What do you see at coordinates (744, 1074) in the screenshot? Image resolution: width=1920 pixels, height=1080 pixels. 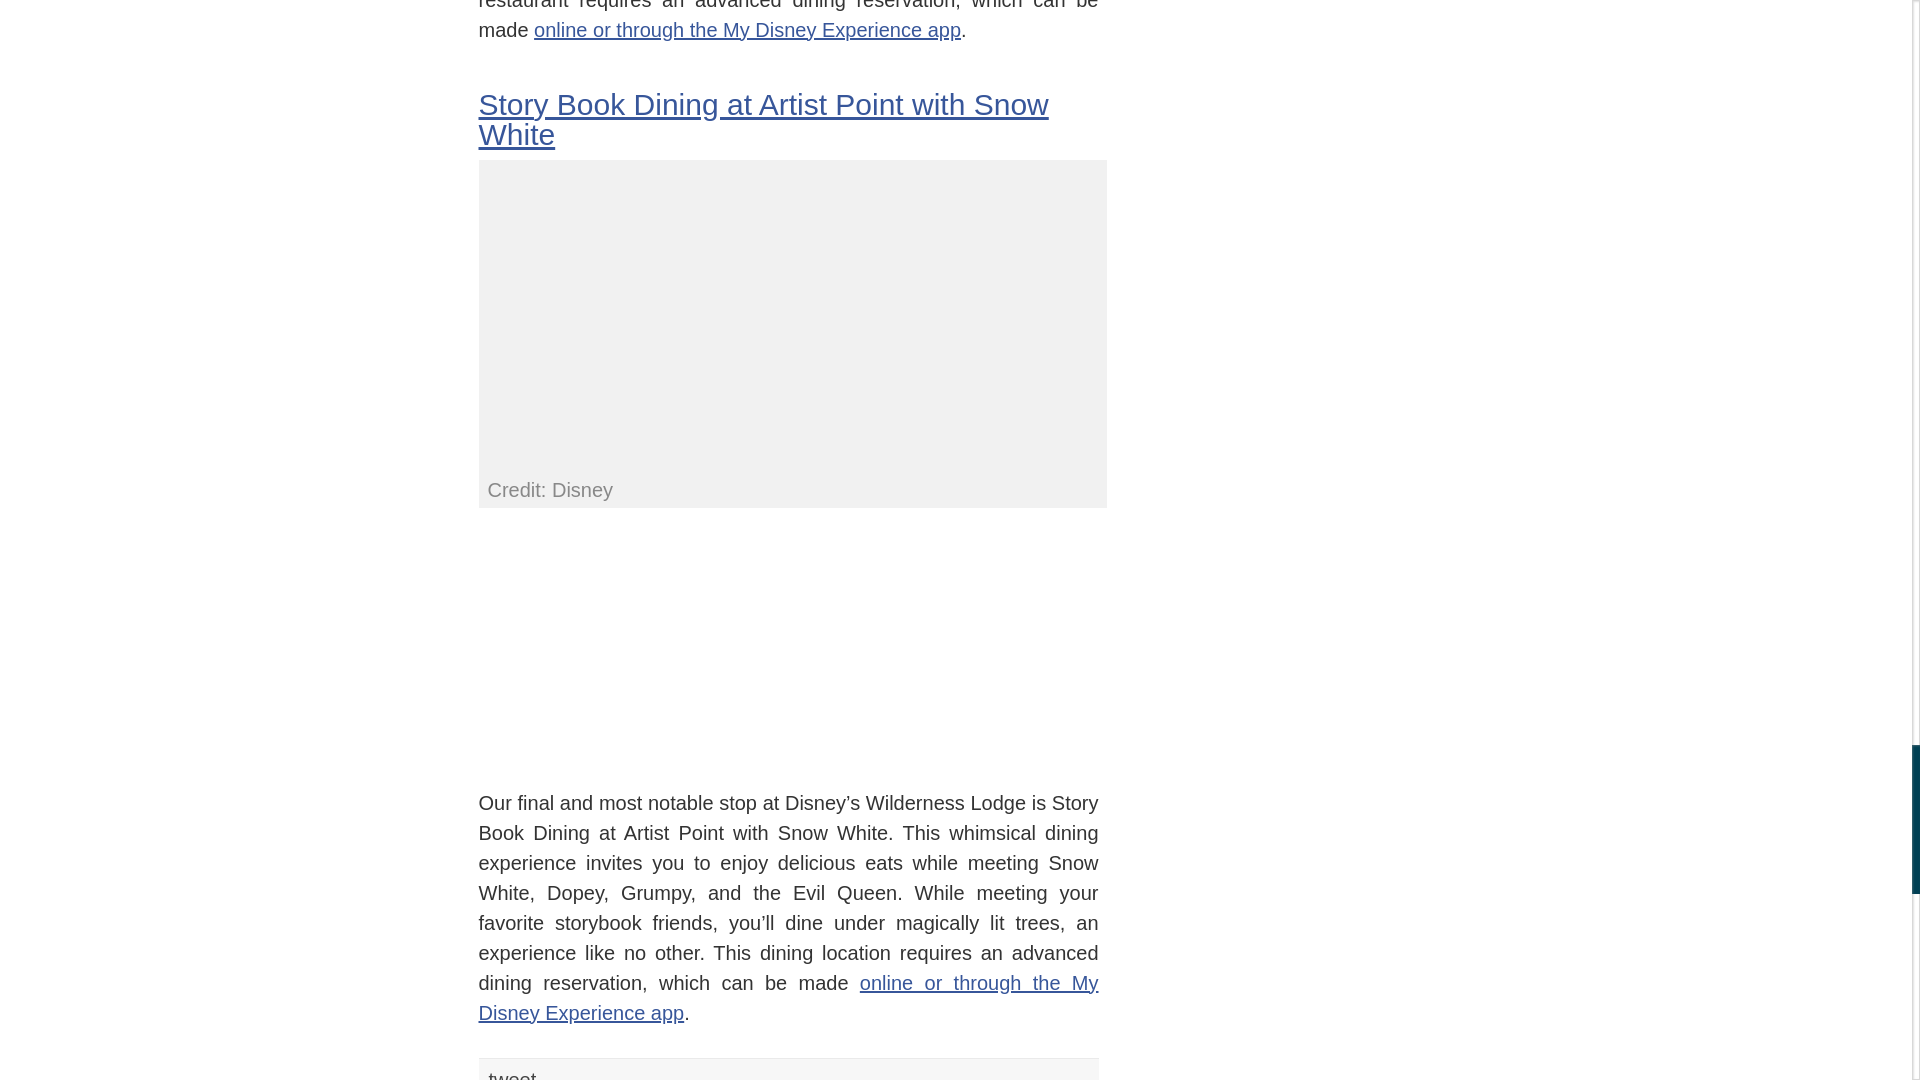 I see `Pin It` at bounding box center [744, 1074].